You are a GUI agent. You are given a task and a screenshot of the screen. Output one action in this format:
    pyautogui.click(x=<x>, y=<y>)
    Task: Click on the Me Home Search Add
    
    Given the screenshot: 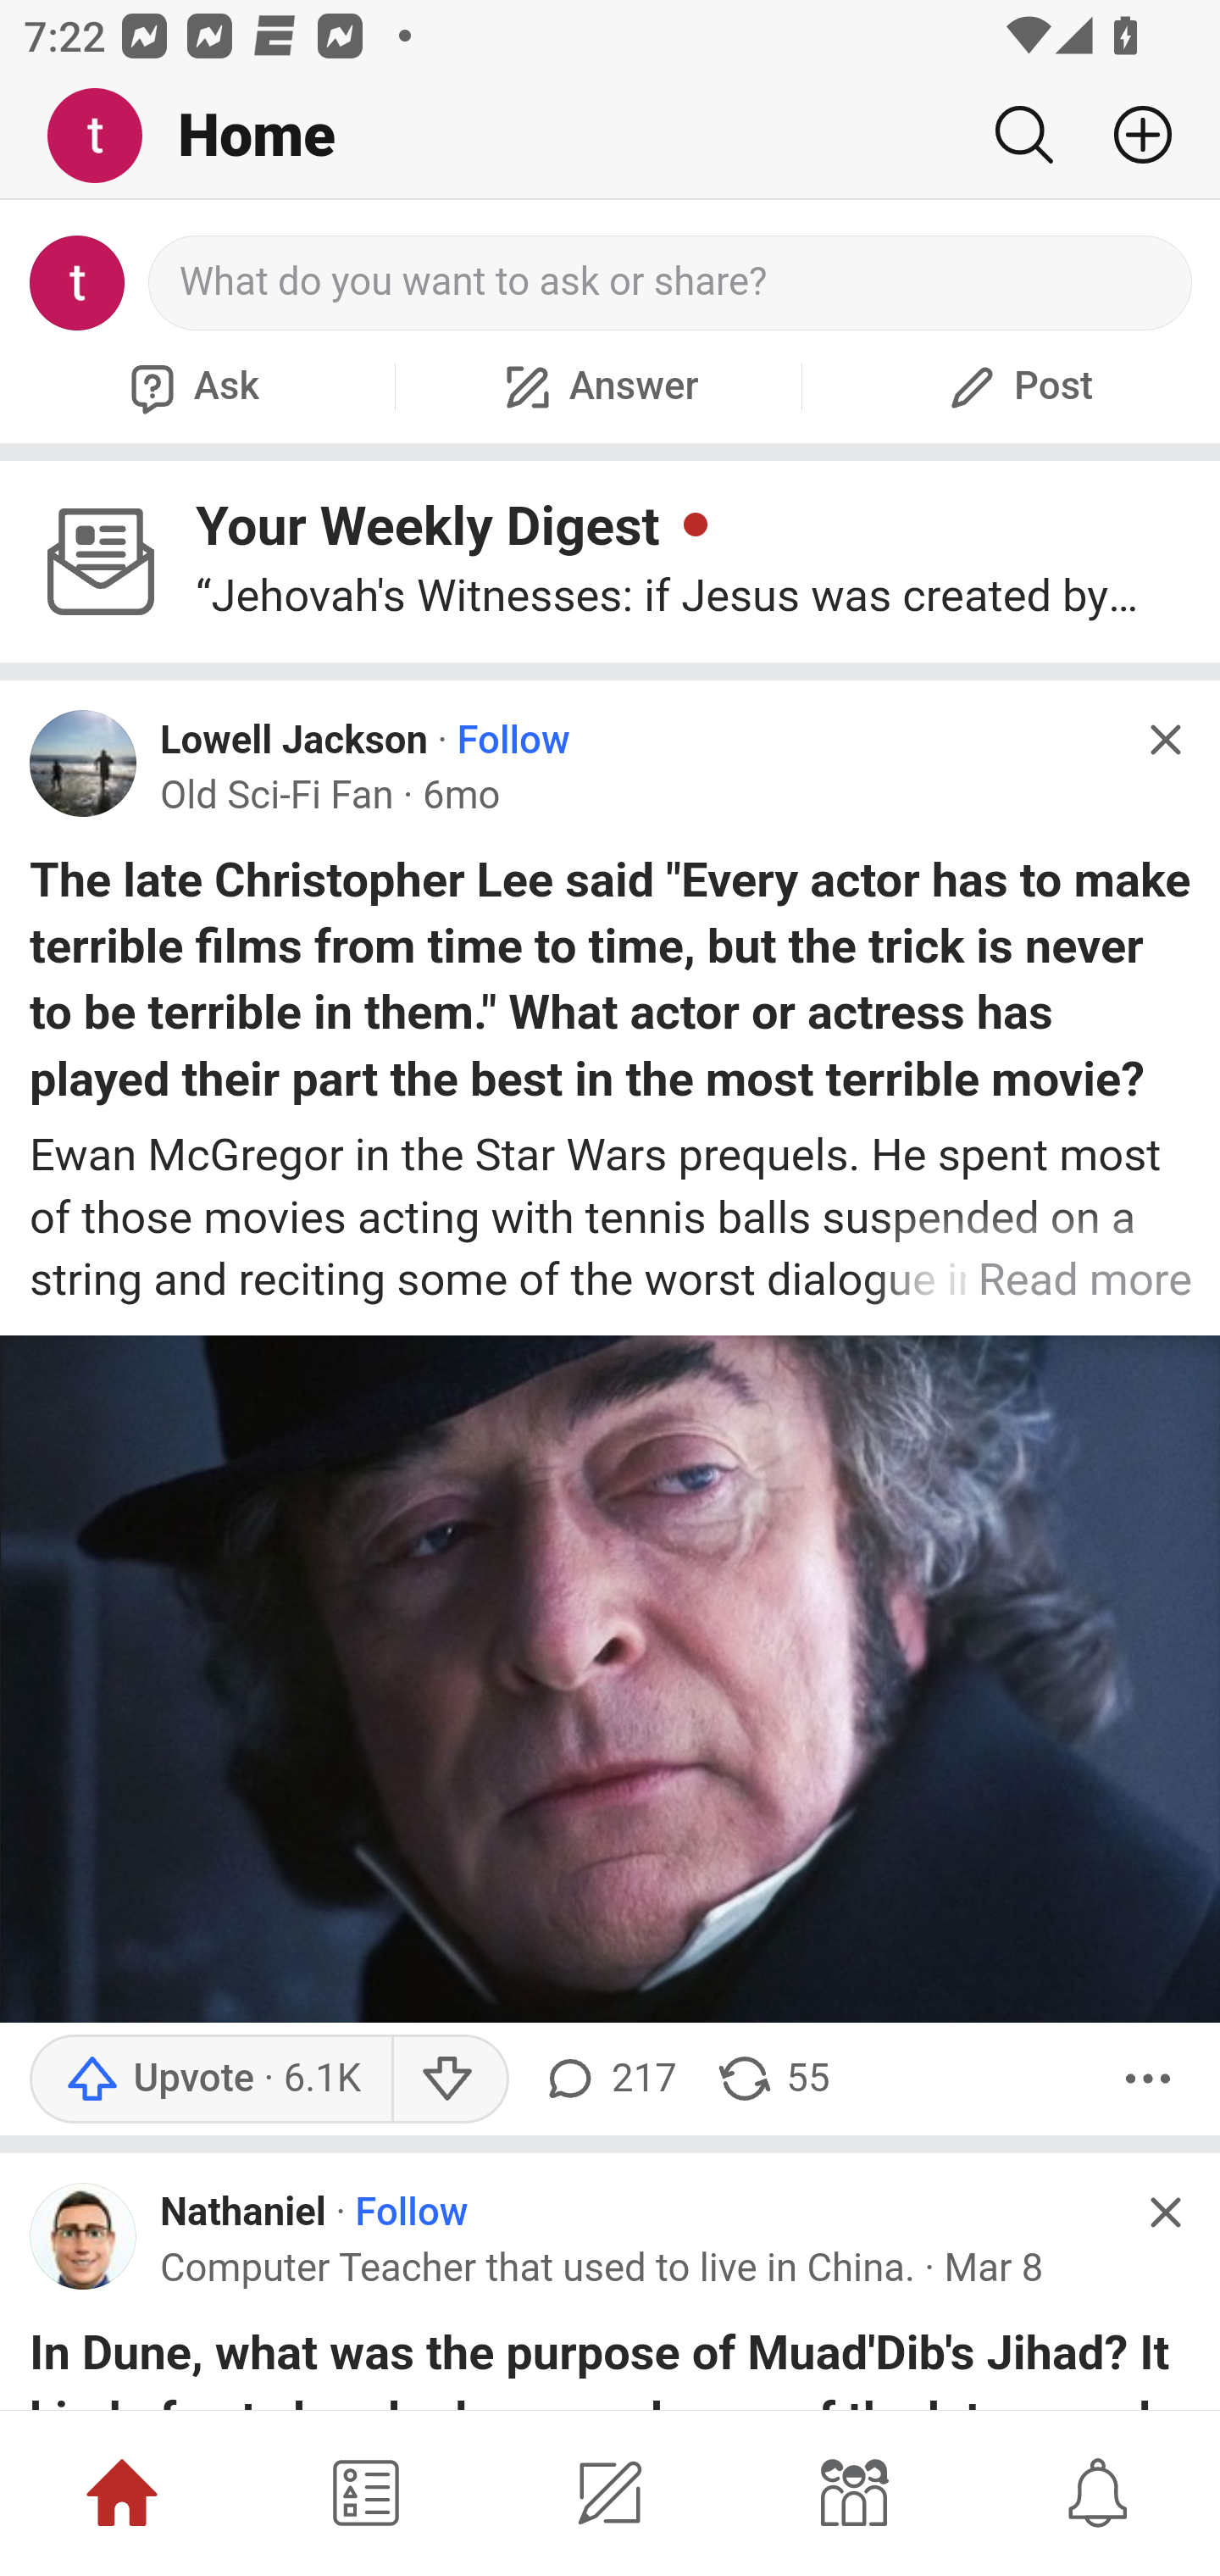 What is the action you would take?
    pyautogui.click(x=610, y=136)
    